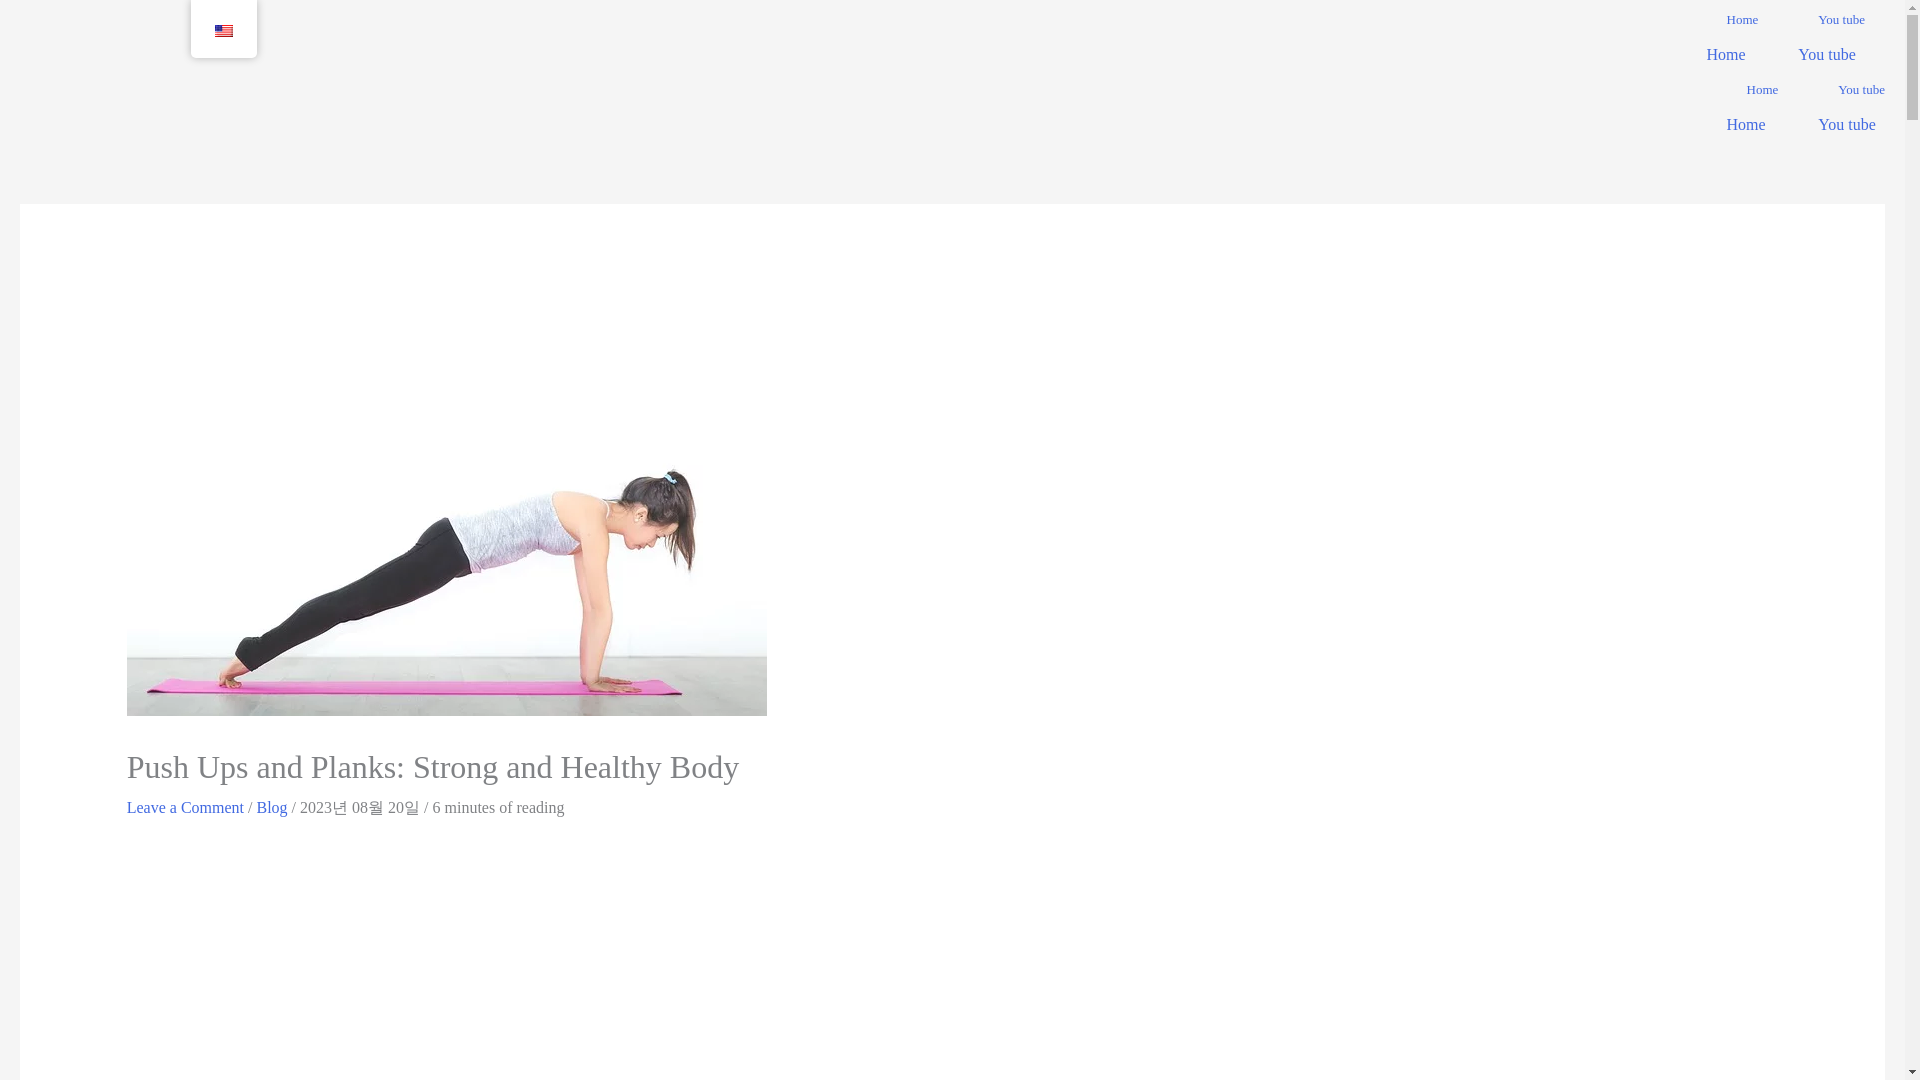 The height and width of the screenshot is (1080, 1920). I want to click on You tube, so click(1826, 54).